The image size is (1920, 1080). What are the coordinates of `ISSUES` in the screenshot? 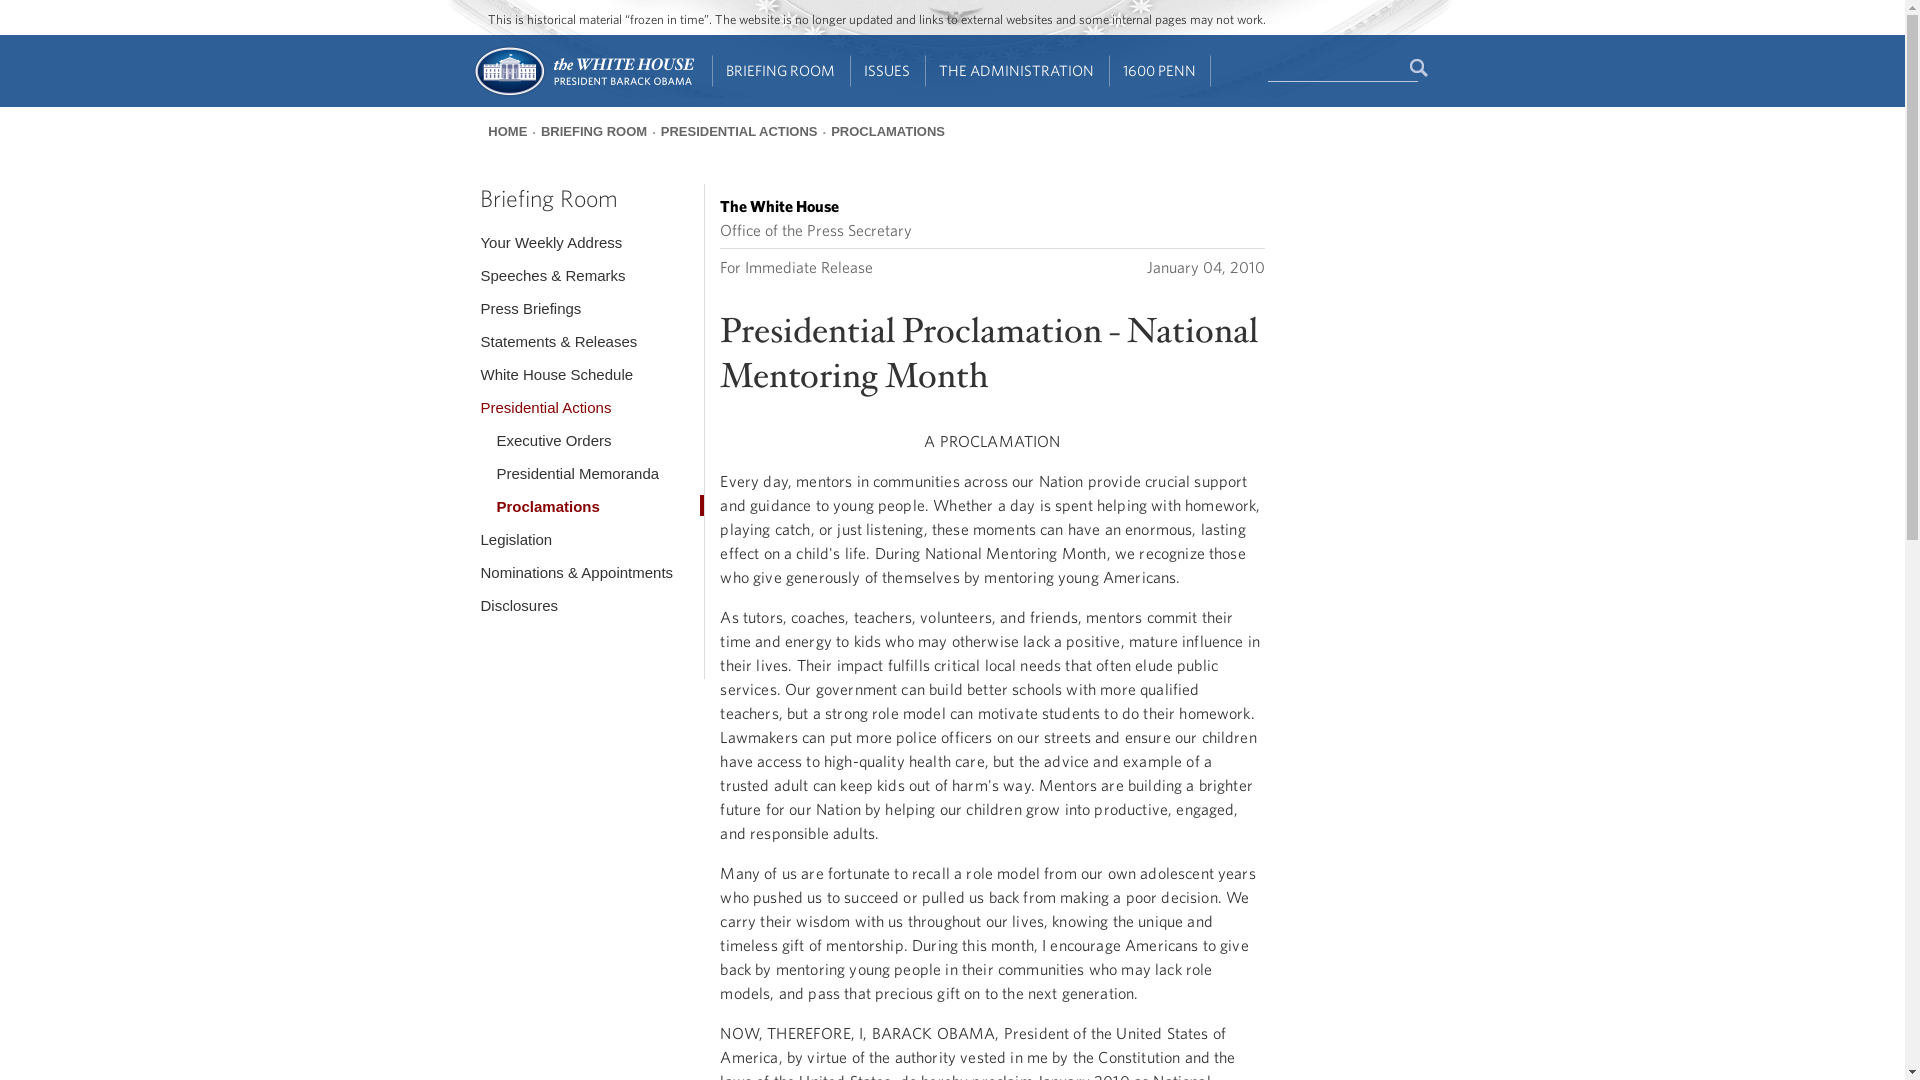 It's located at (888, 71).